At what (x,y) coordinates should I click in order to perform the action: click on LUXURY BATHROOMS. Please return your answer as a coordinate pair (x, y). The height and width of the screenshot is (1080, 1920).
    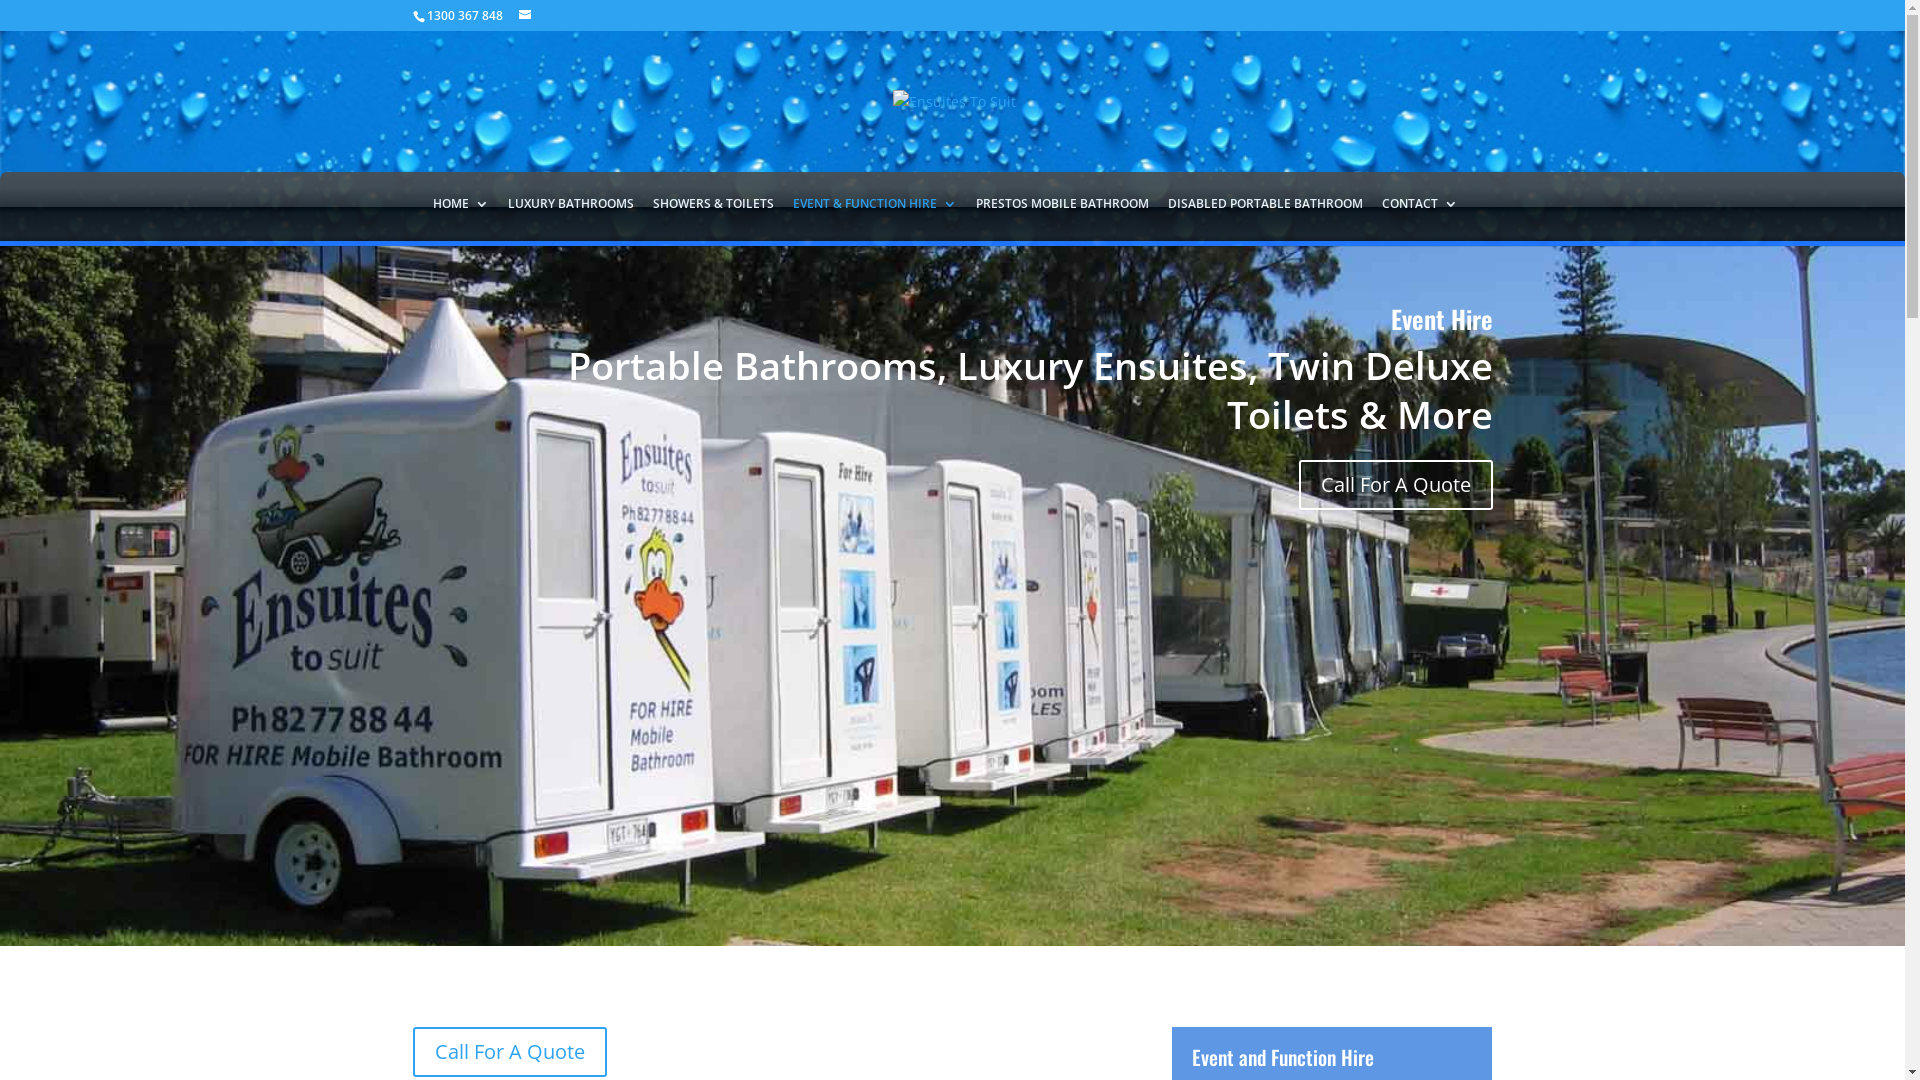
    Looking at the image, I should click on (571, 216).